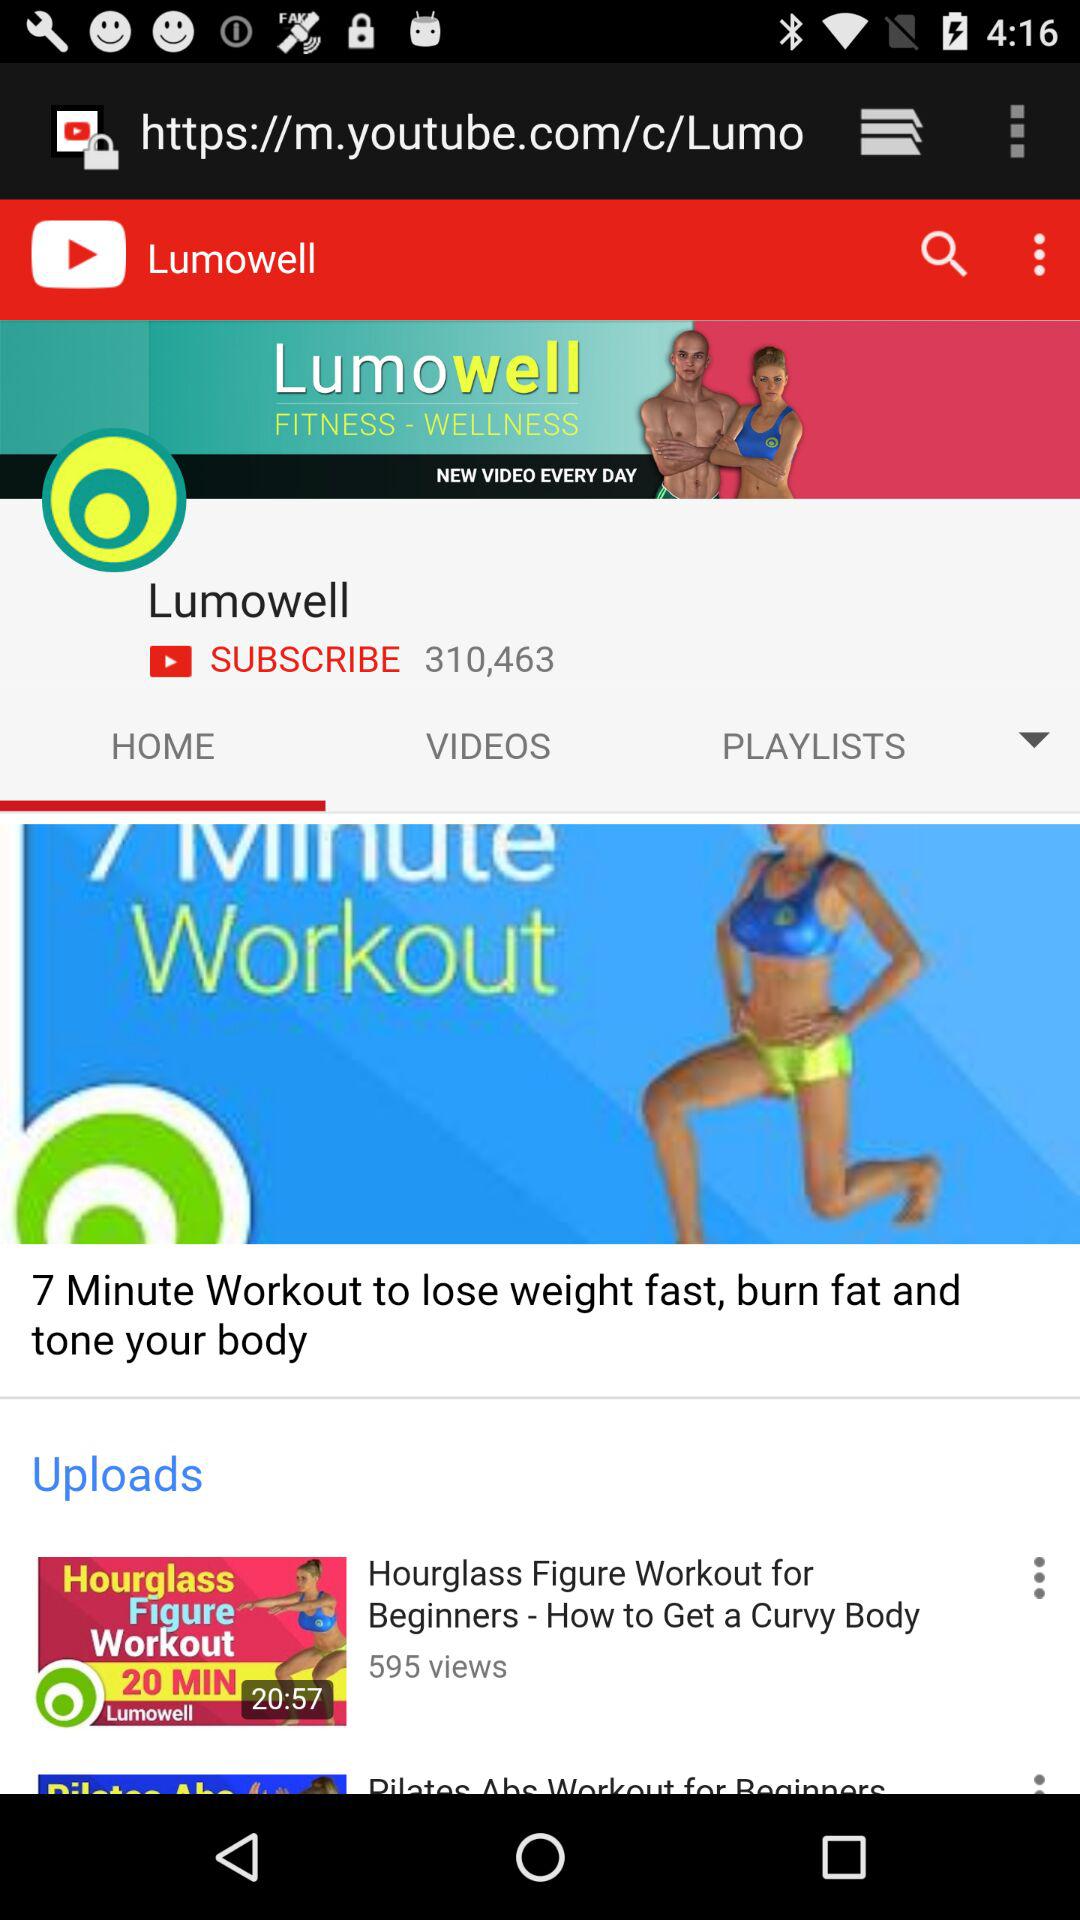 Image resolution: width=1080 pixels, height=1920 pixels. I want to click on launch the icon at the center, so click(540, 996).